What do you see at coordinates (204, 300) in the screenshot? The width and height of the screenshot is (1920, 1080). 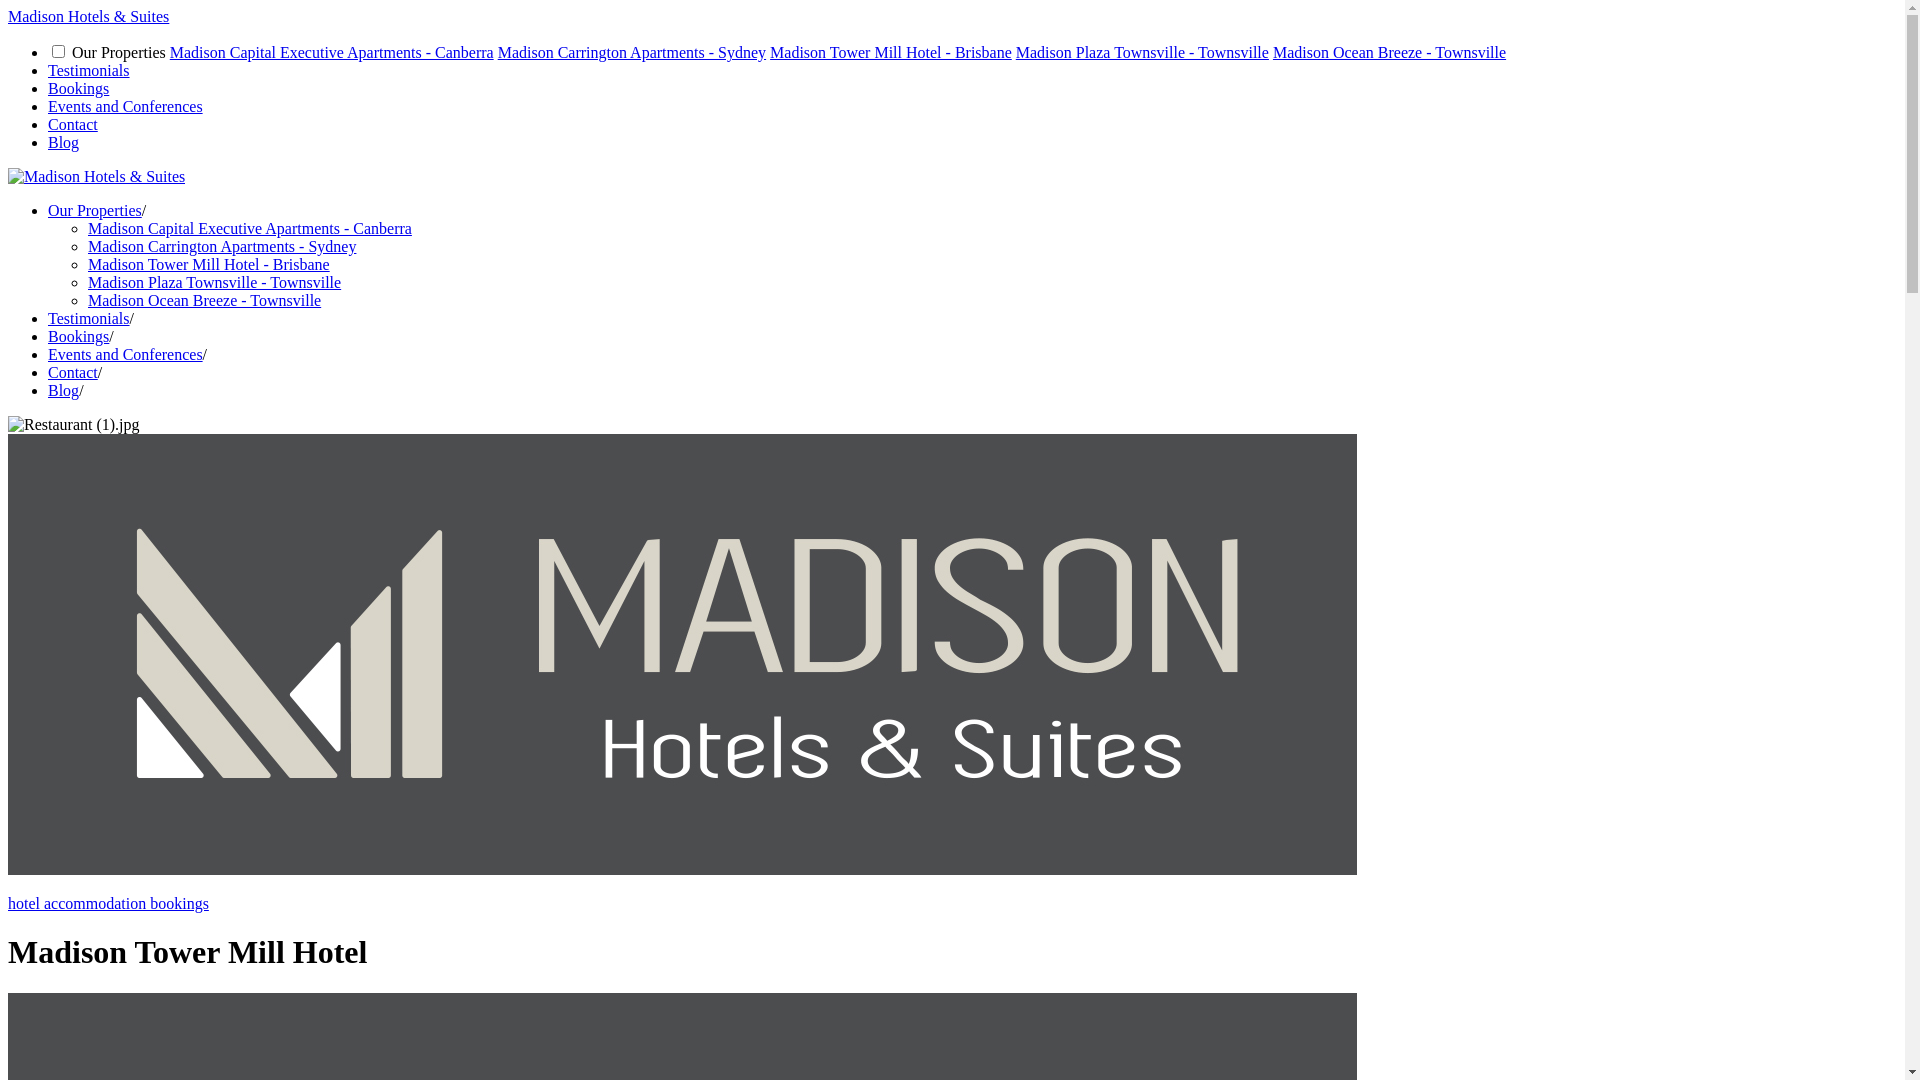 I see `Madison Ocean Breeze - Townsville` at bounding box center [204, 300].